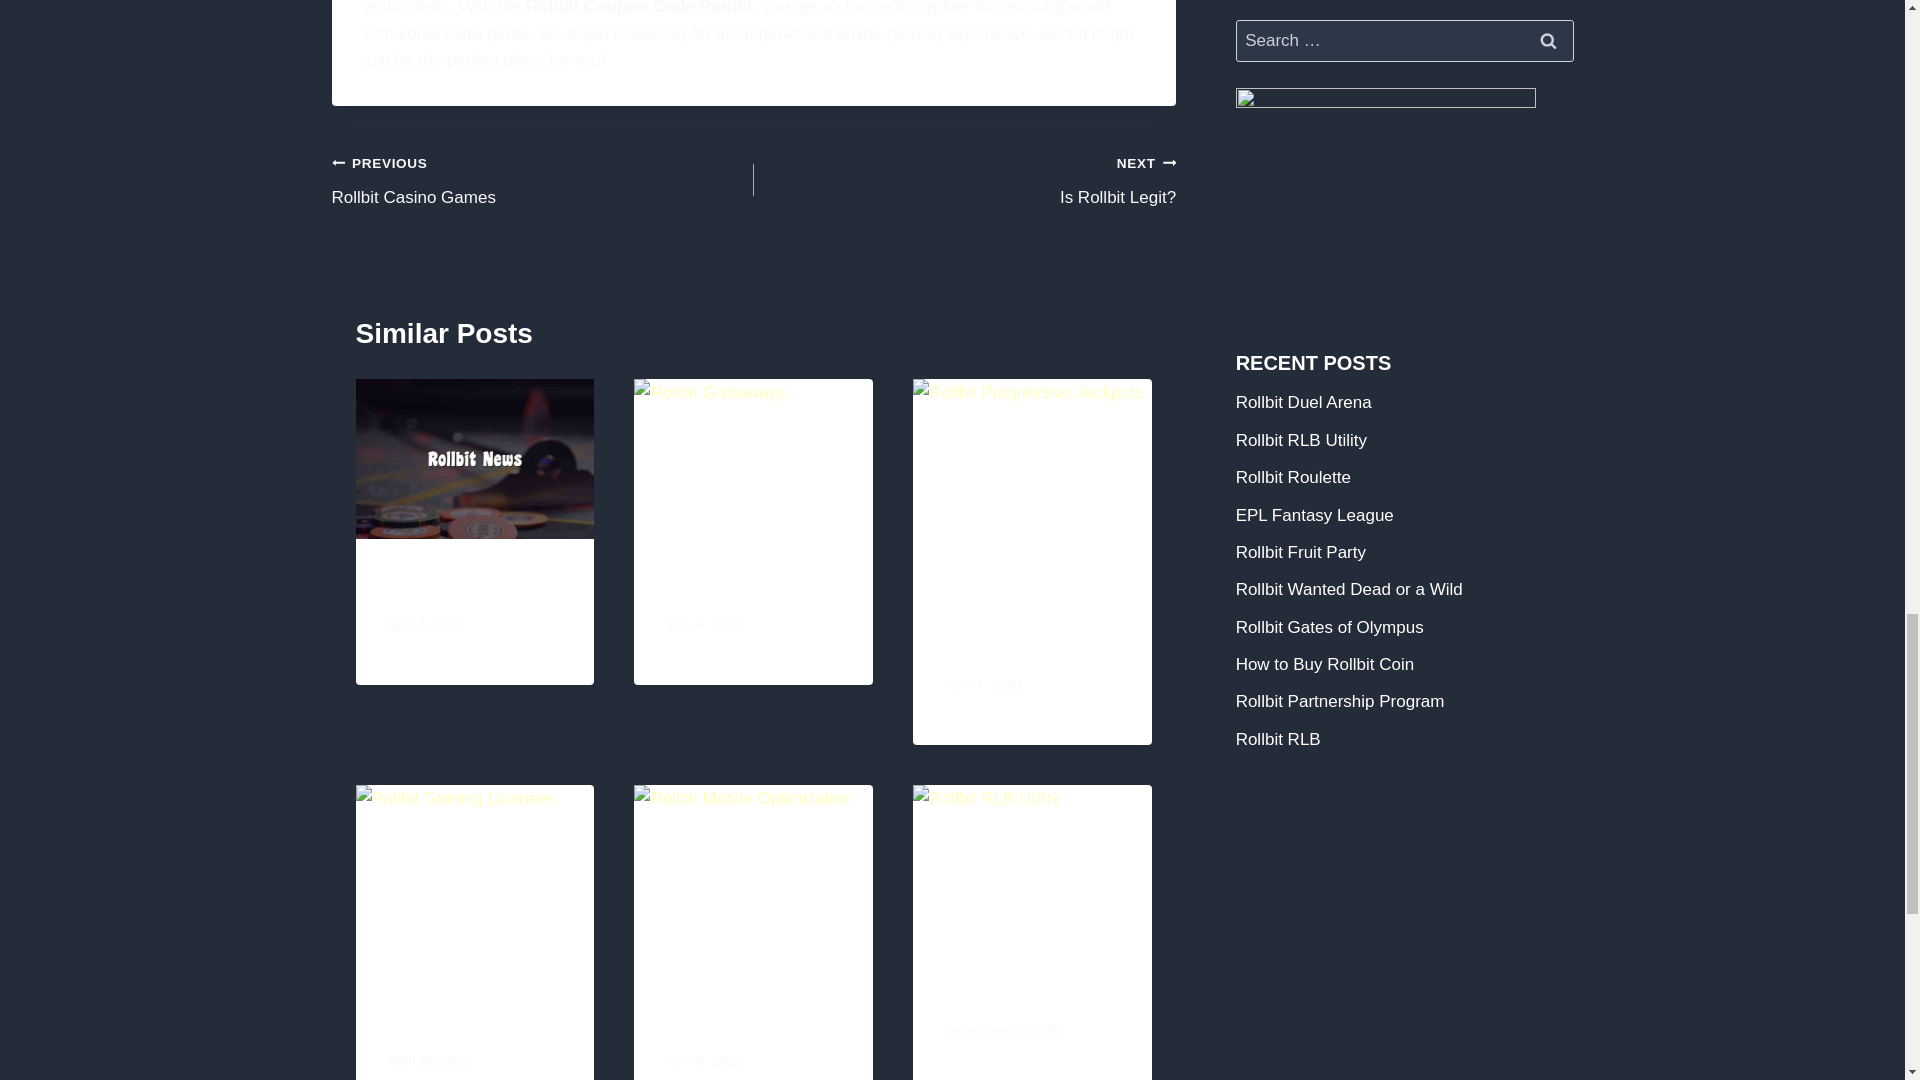  Describe the element at coordinates (731, 1006) in the screenshot. I see `Rollbit Progressive Jackpots` at that location.